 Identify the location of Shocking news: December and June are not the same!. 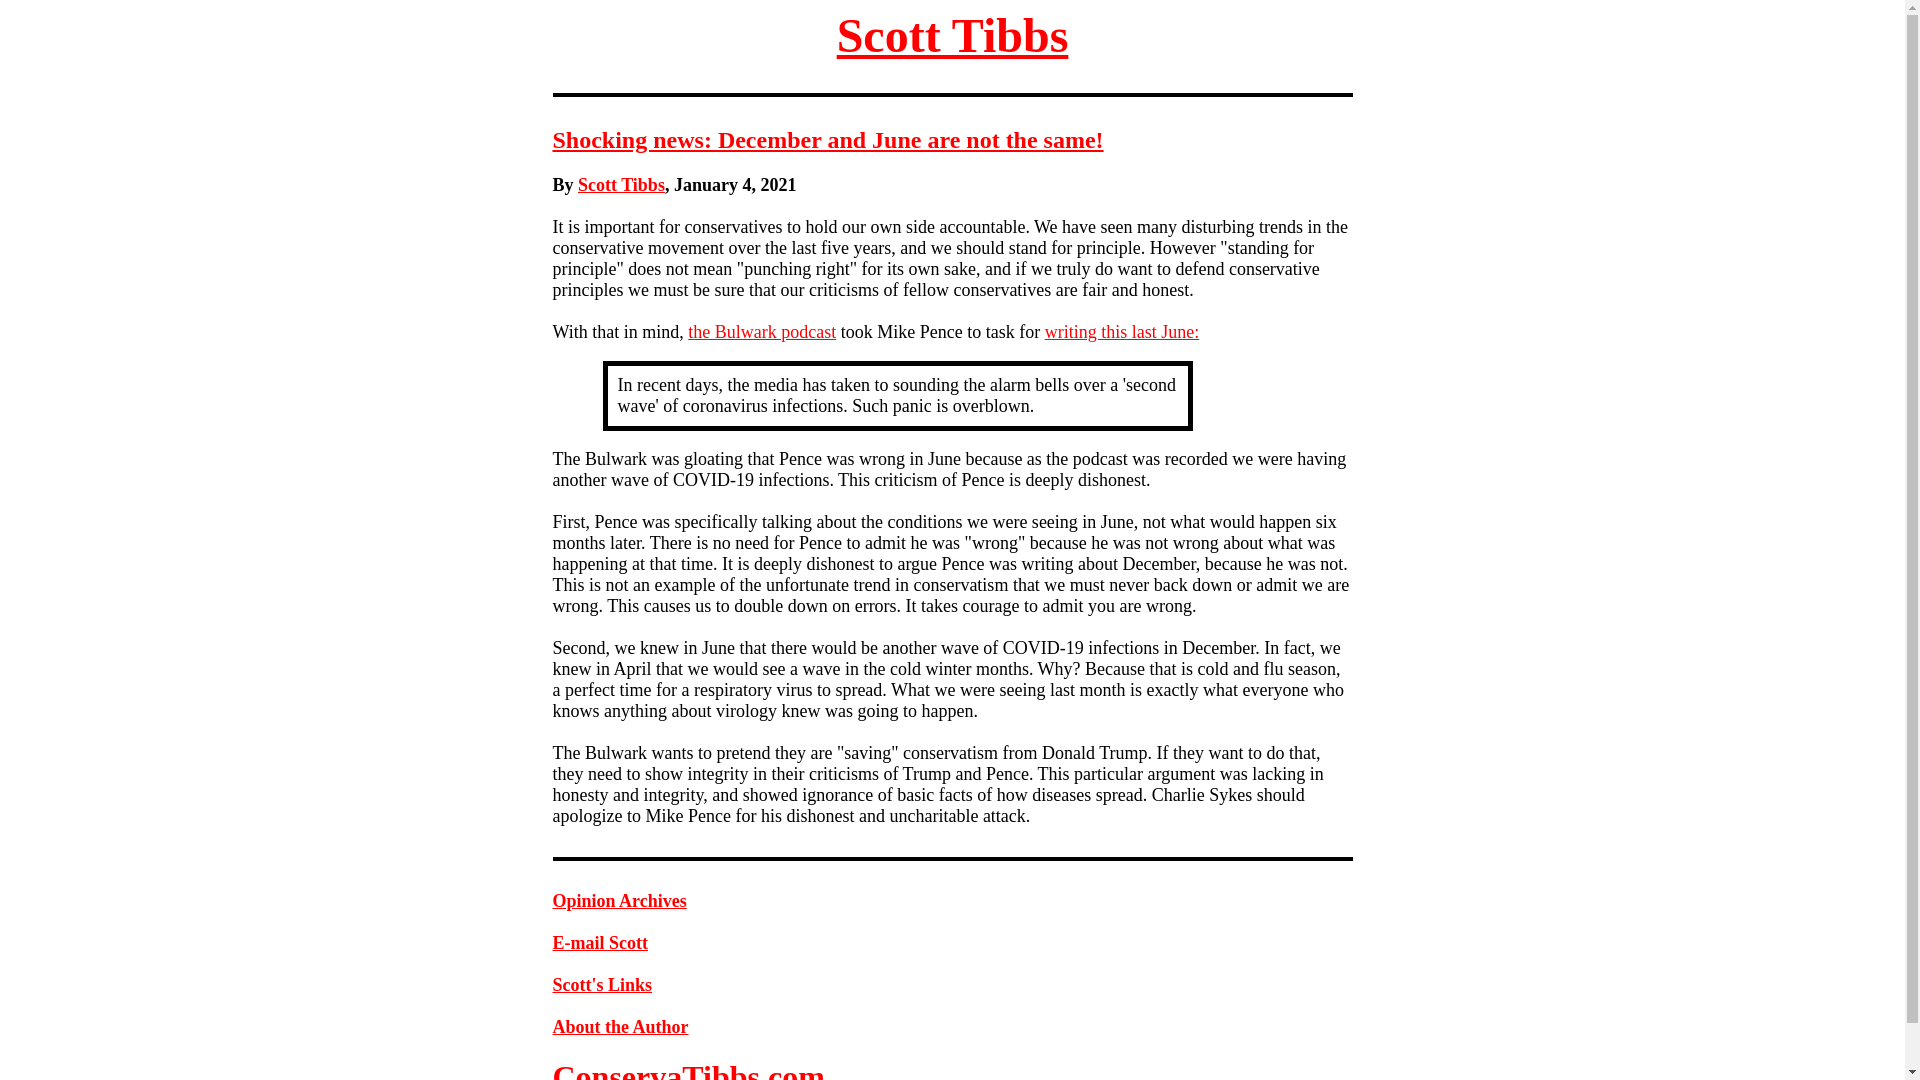
(827, 140).